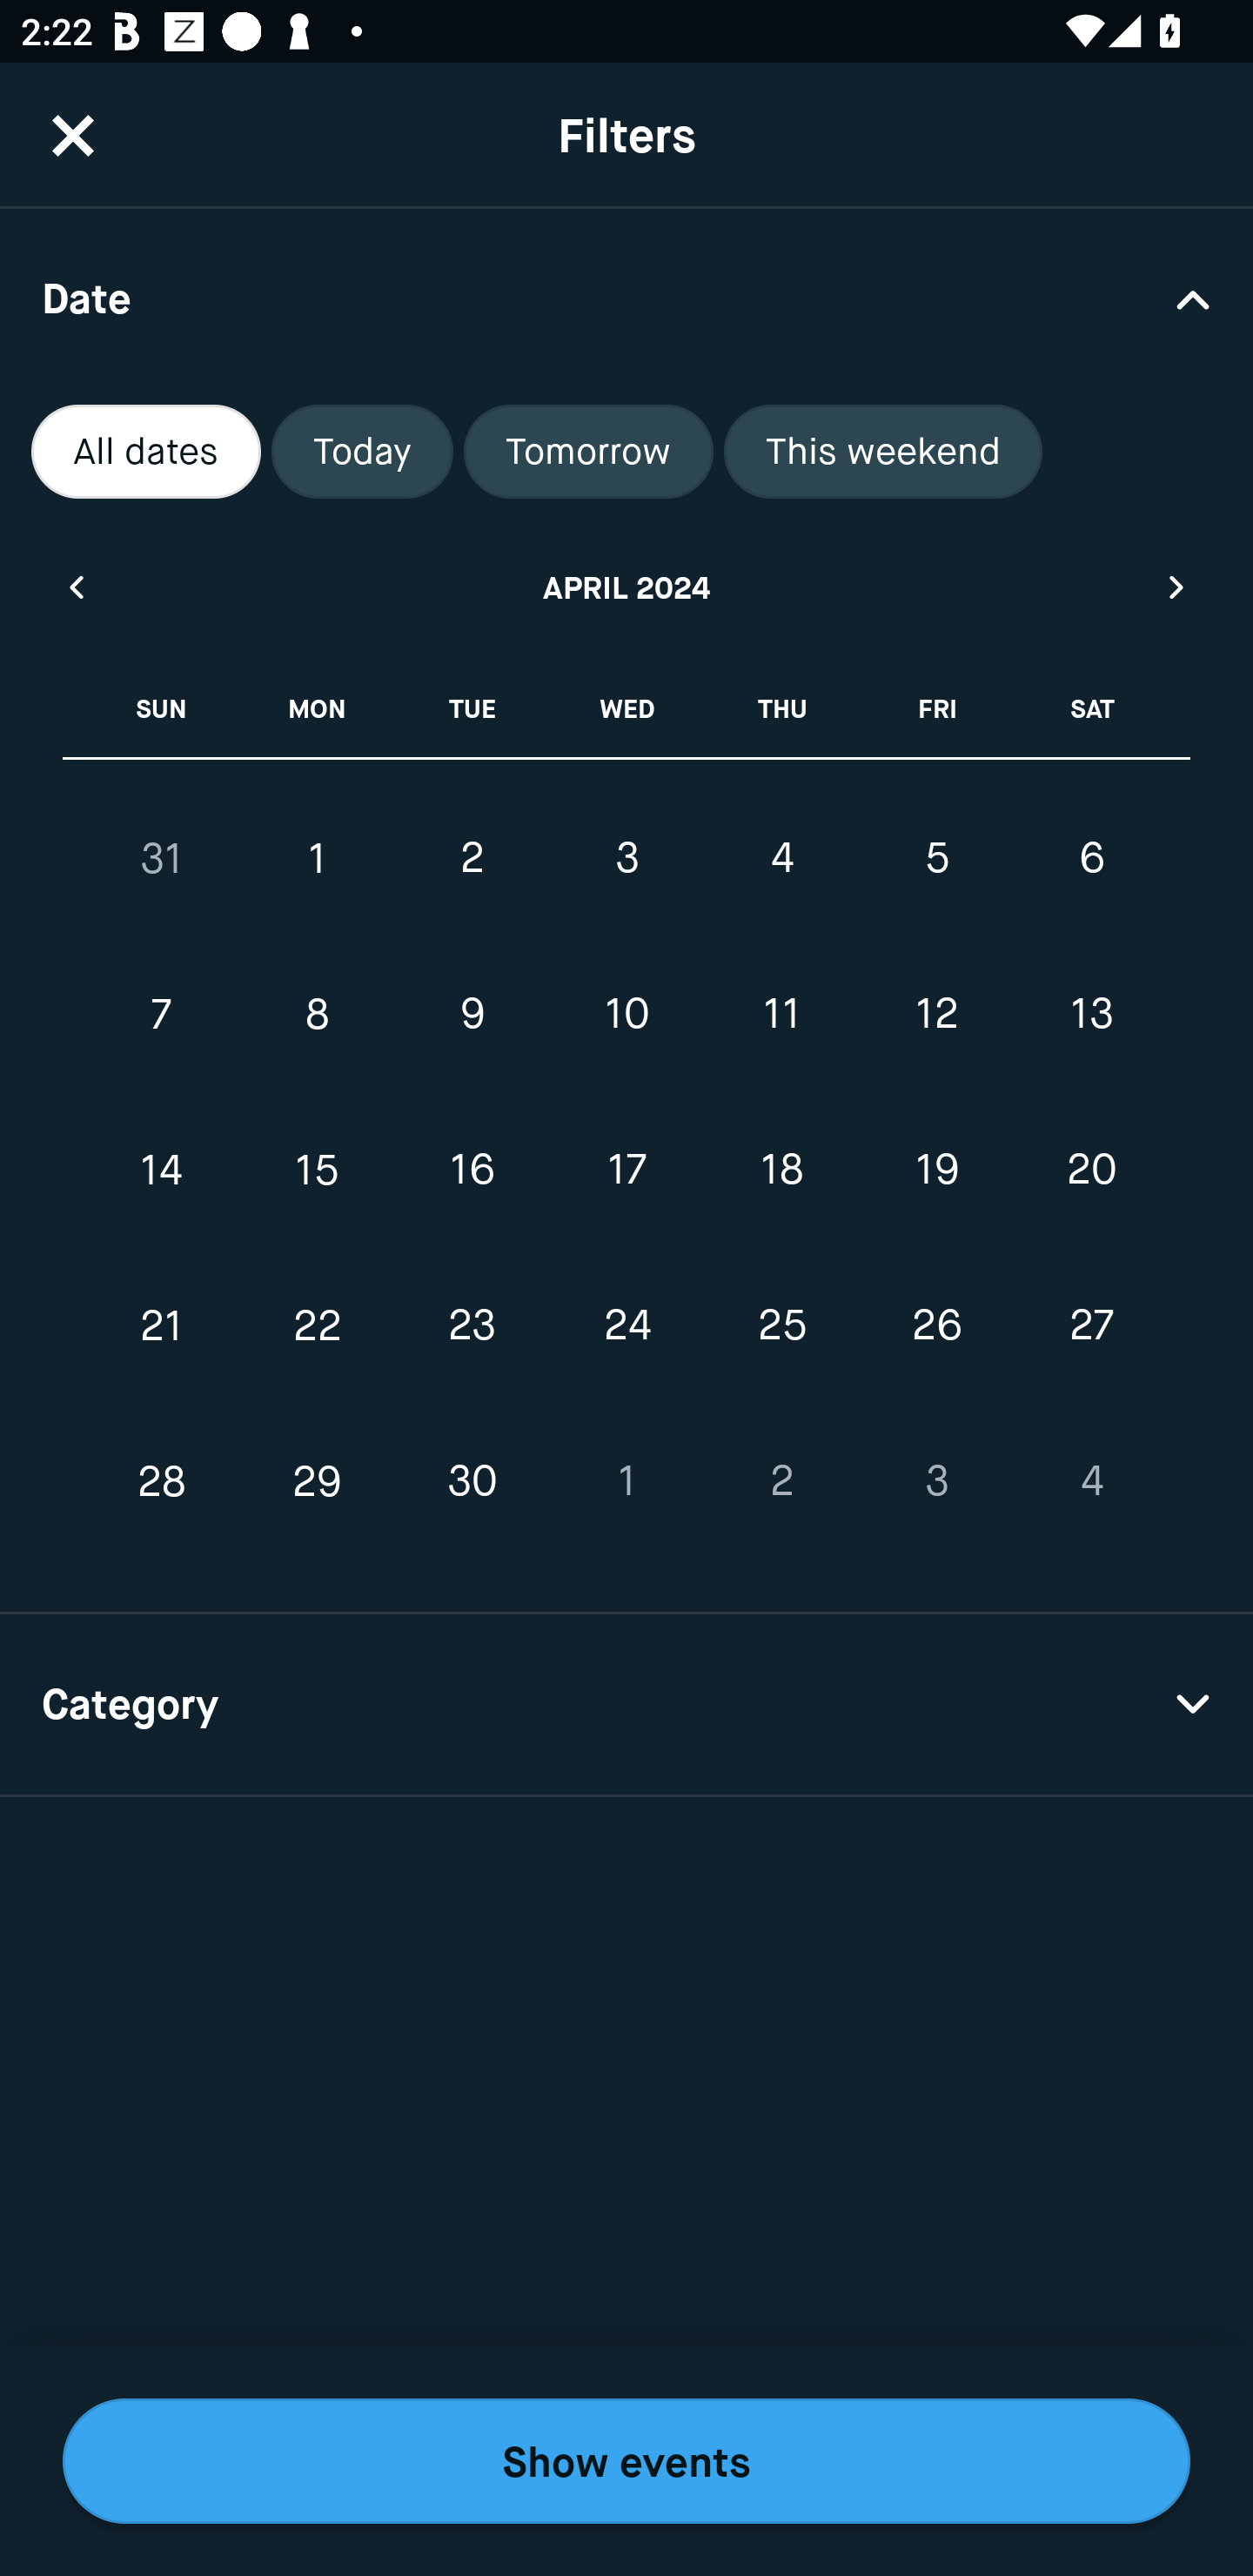 The image size is (1253, 2576). Describe the element at coordinates (162, 1015) in the screenshot. I see `7` at that location.